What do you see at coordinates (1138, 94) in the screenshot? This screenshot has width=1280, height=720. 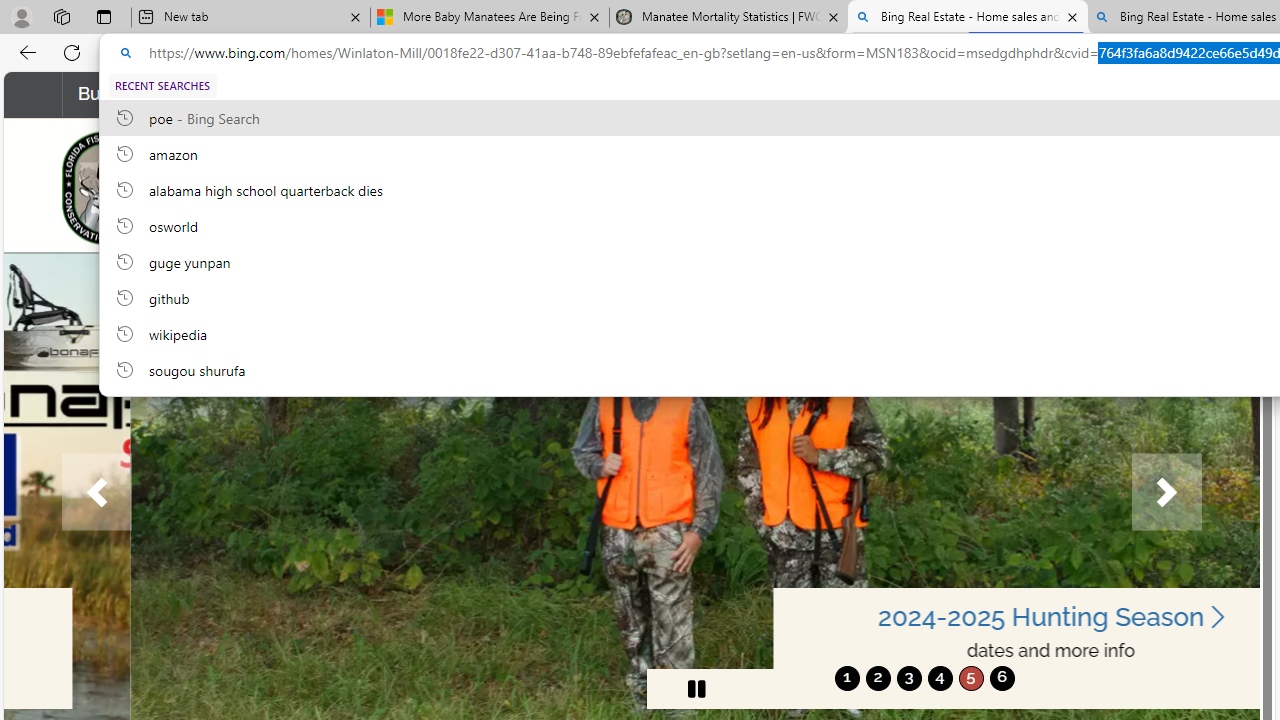 I see `About Us` at bounding box center [1138, 94].